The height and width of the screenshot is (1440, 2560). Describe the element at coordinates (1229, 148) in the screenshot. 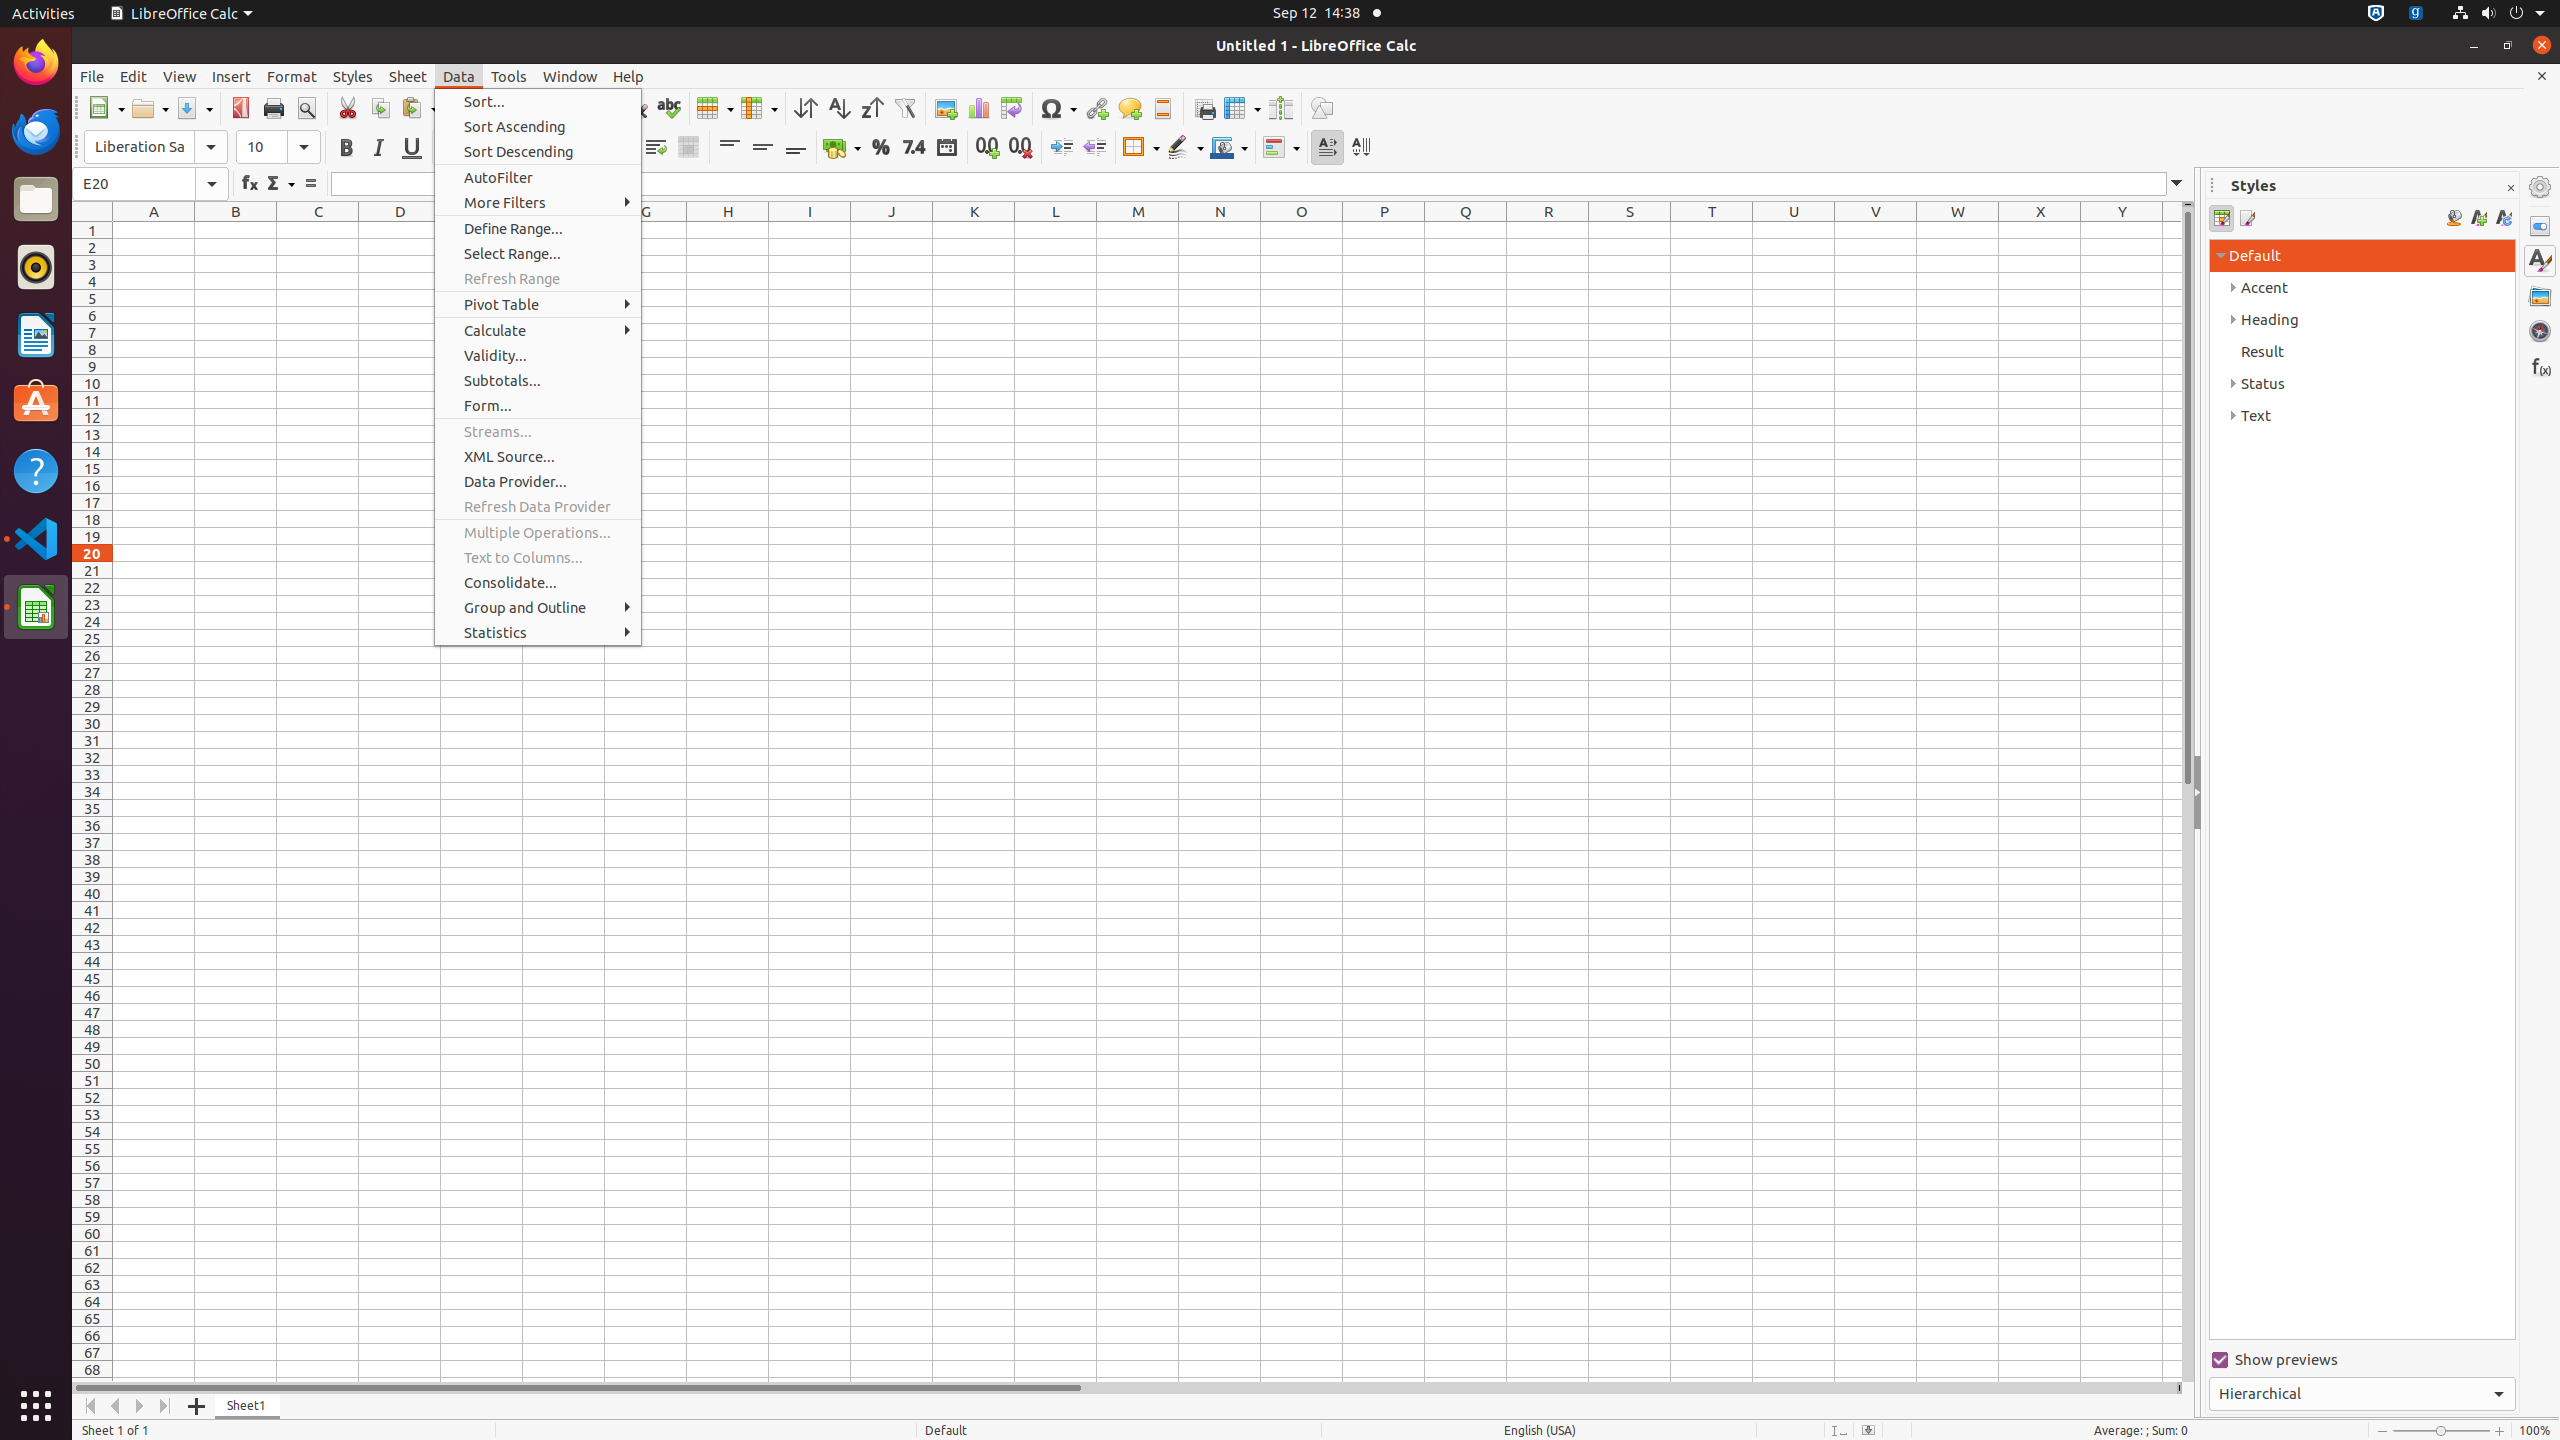

I see `Border Color` at that location.